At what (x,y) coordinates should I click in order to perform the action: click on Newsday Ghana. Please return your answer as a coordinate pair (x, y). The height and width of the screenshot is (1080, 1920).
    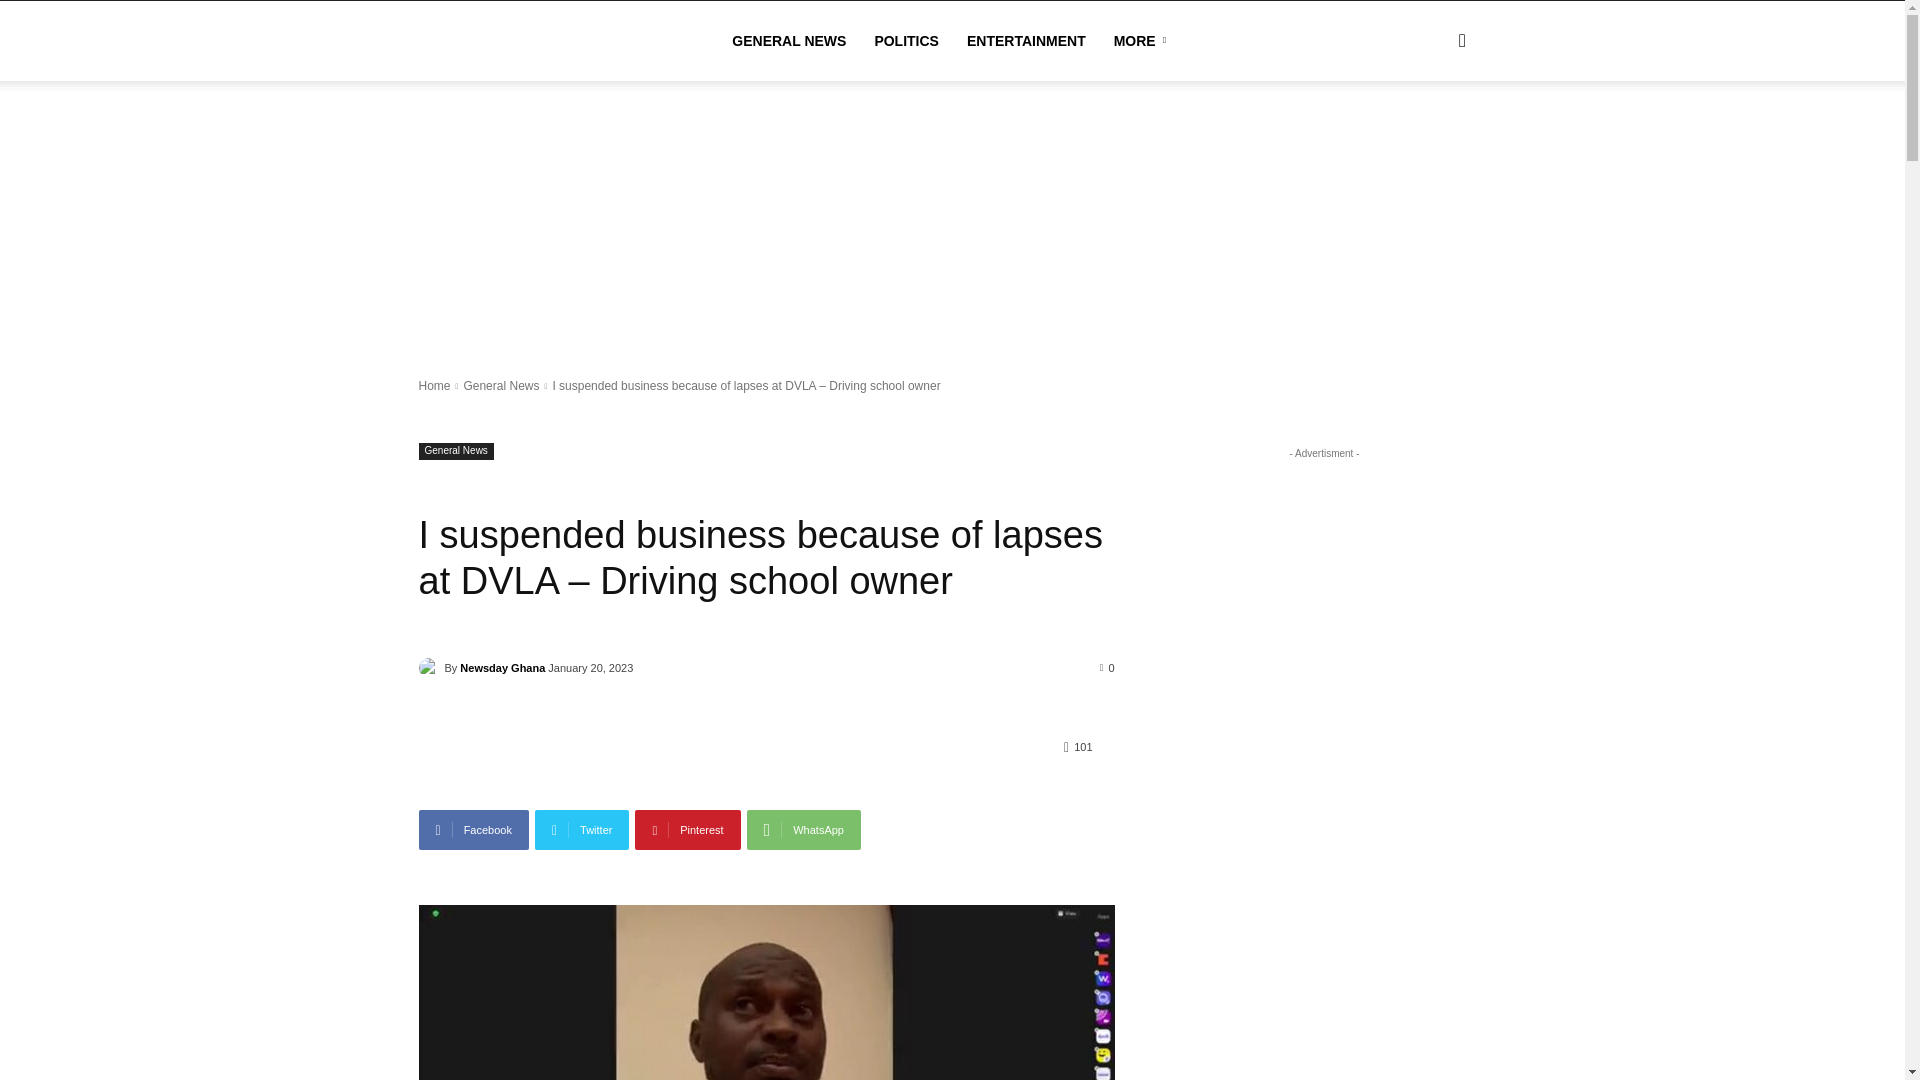
    Looking at the image, I should click on (430, 668).